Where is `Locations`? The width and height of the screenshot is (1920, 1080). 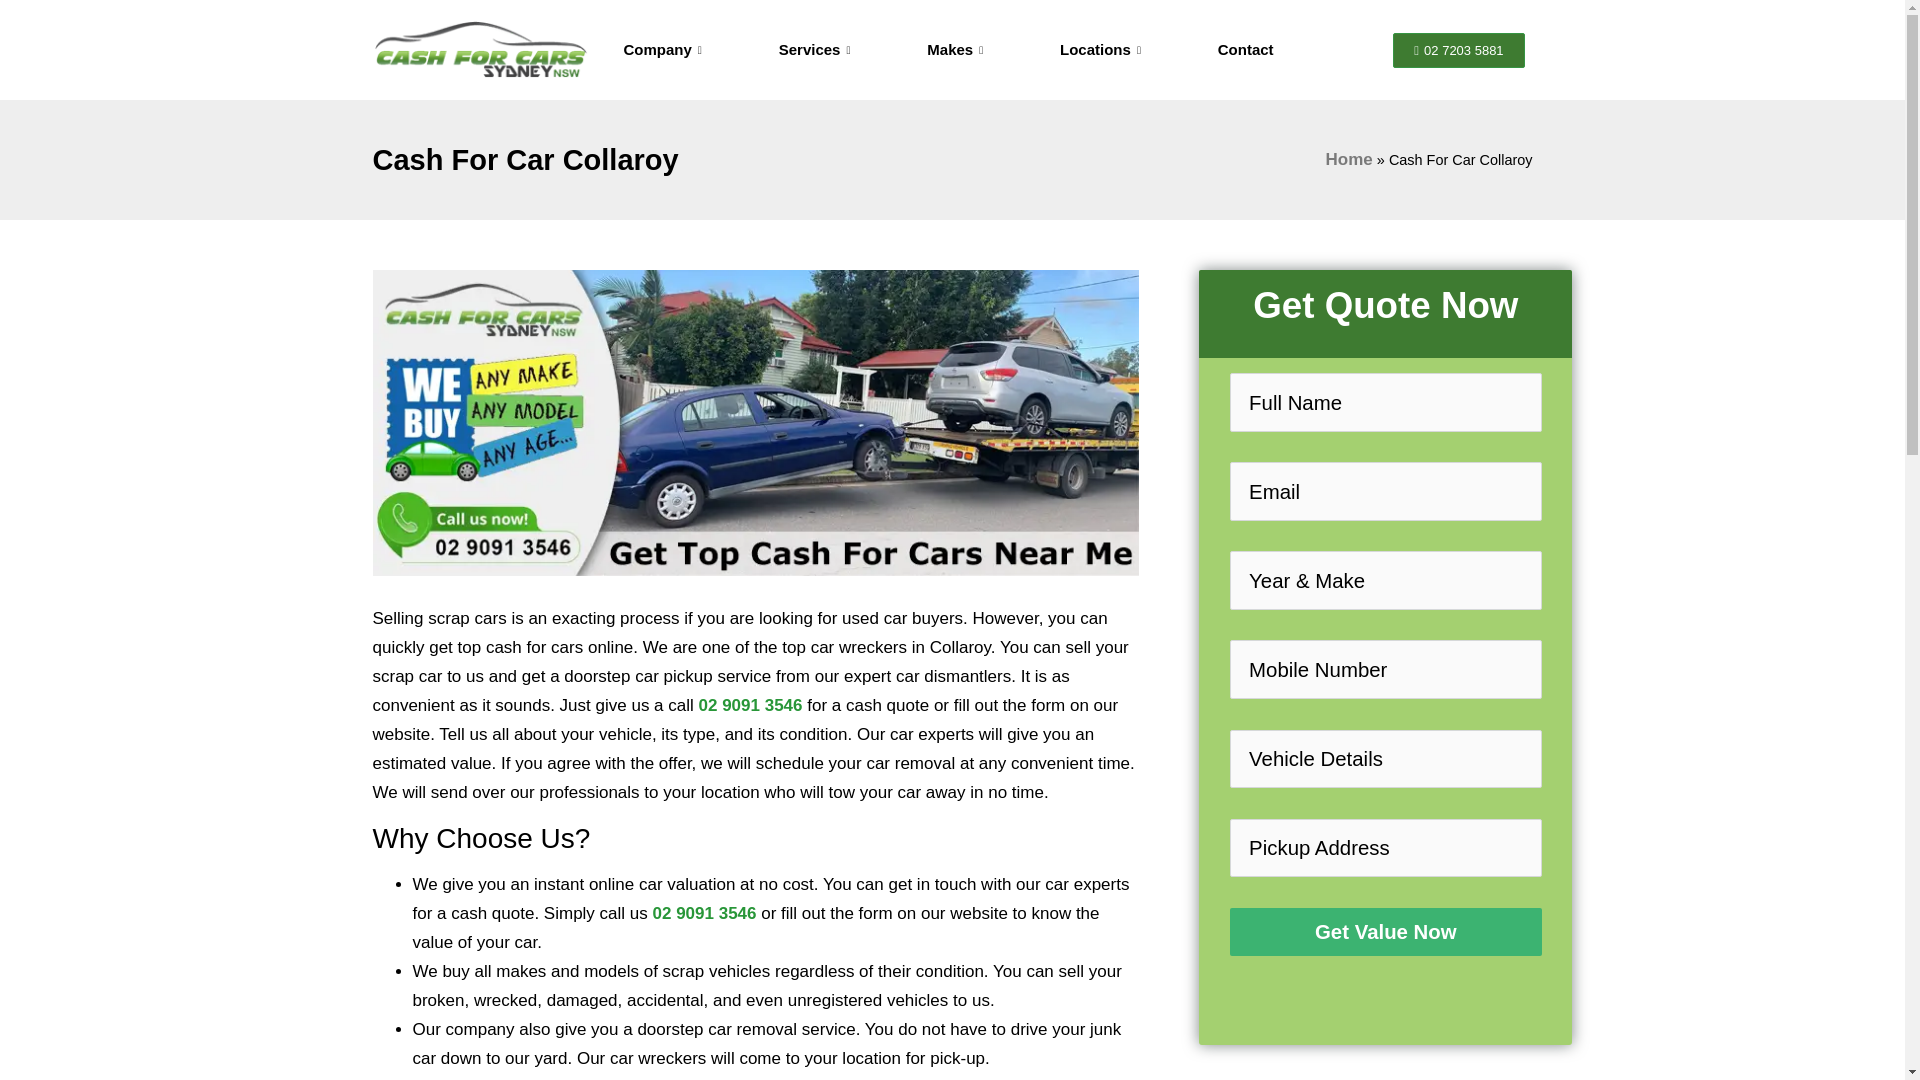
Locations is located at coordinates (1102, 49).